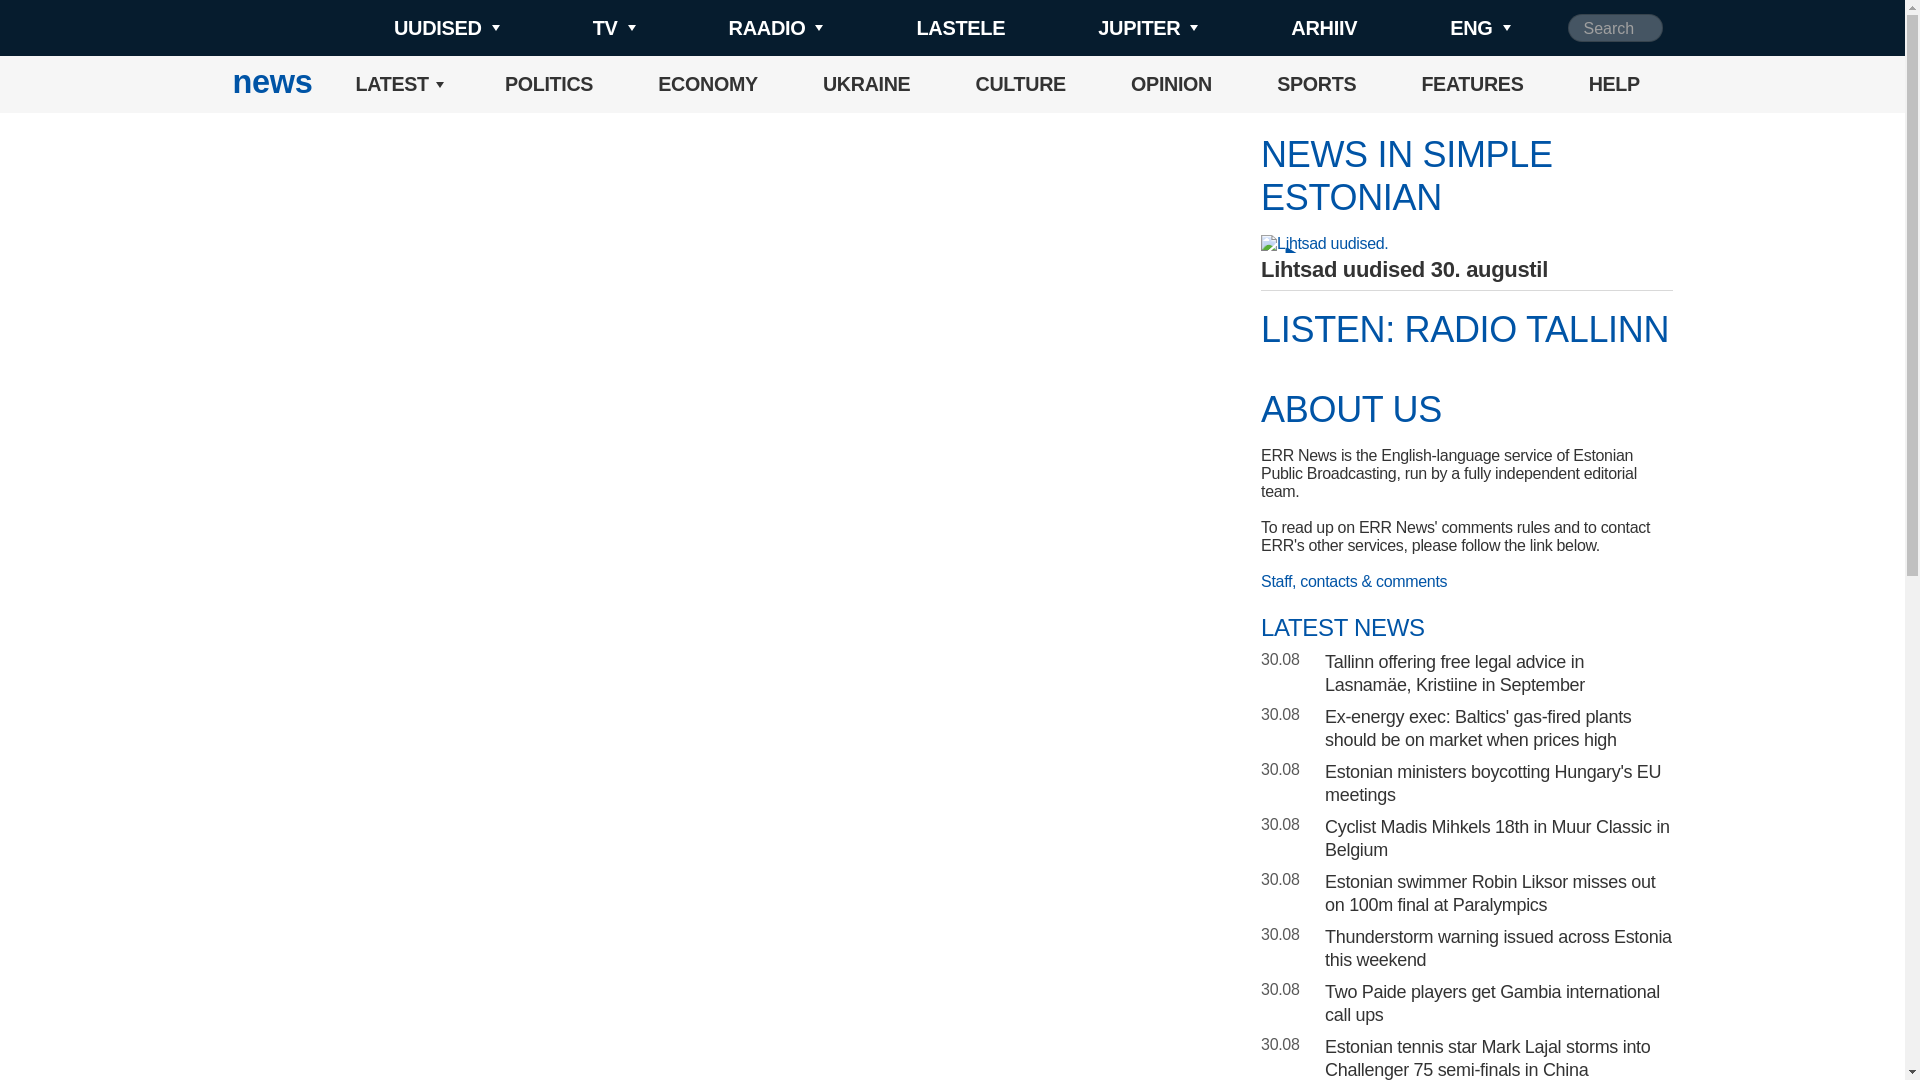 The image size is (1920, 1080). Describe the element at coordinates (580, 28) in the screenshot. I see `TV` at that location.